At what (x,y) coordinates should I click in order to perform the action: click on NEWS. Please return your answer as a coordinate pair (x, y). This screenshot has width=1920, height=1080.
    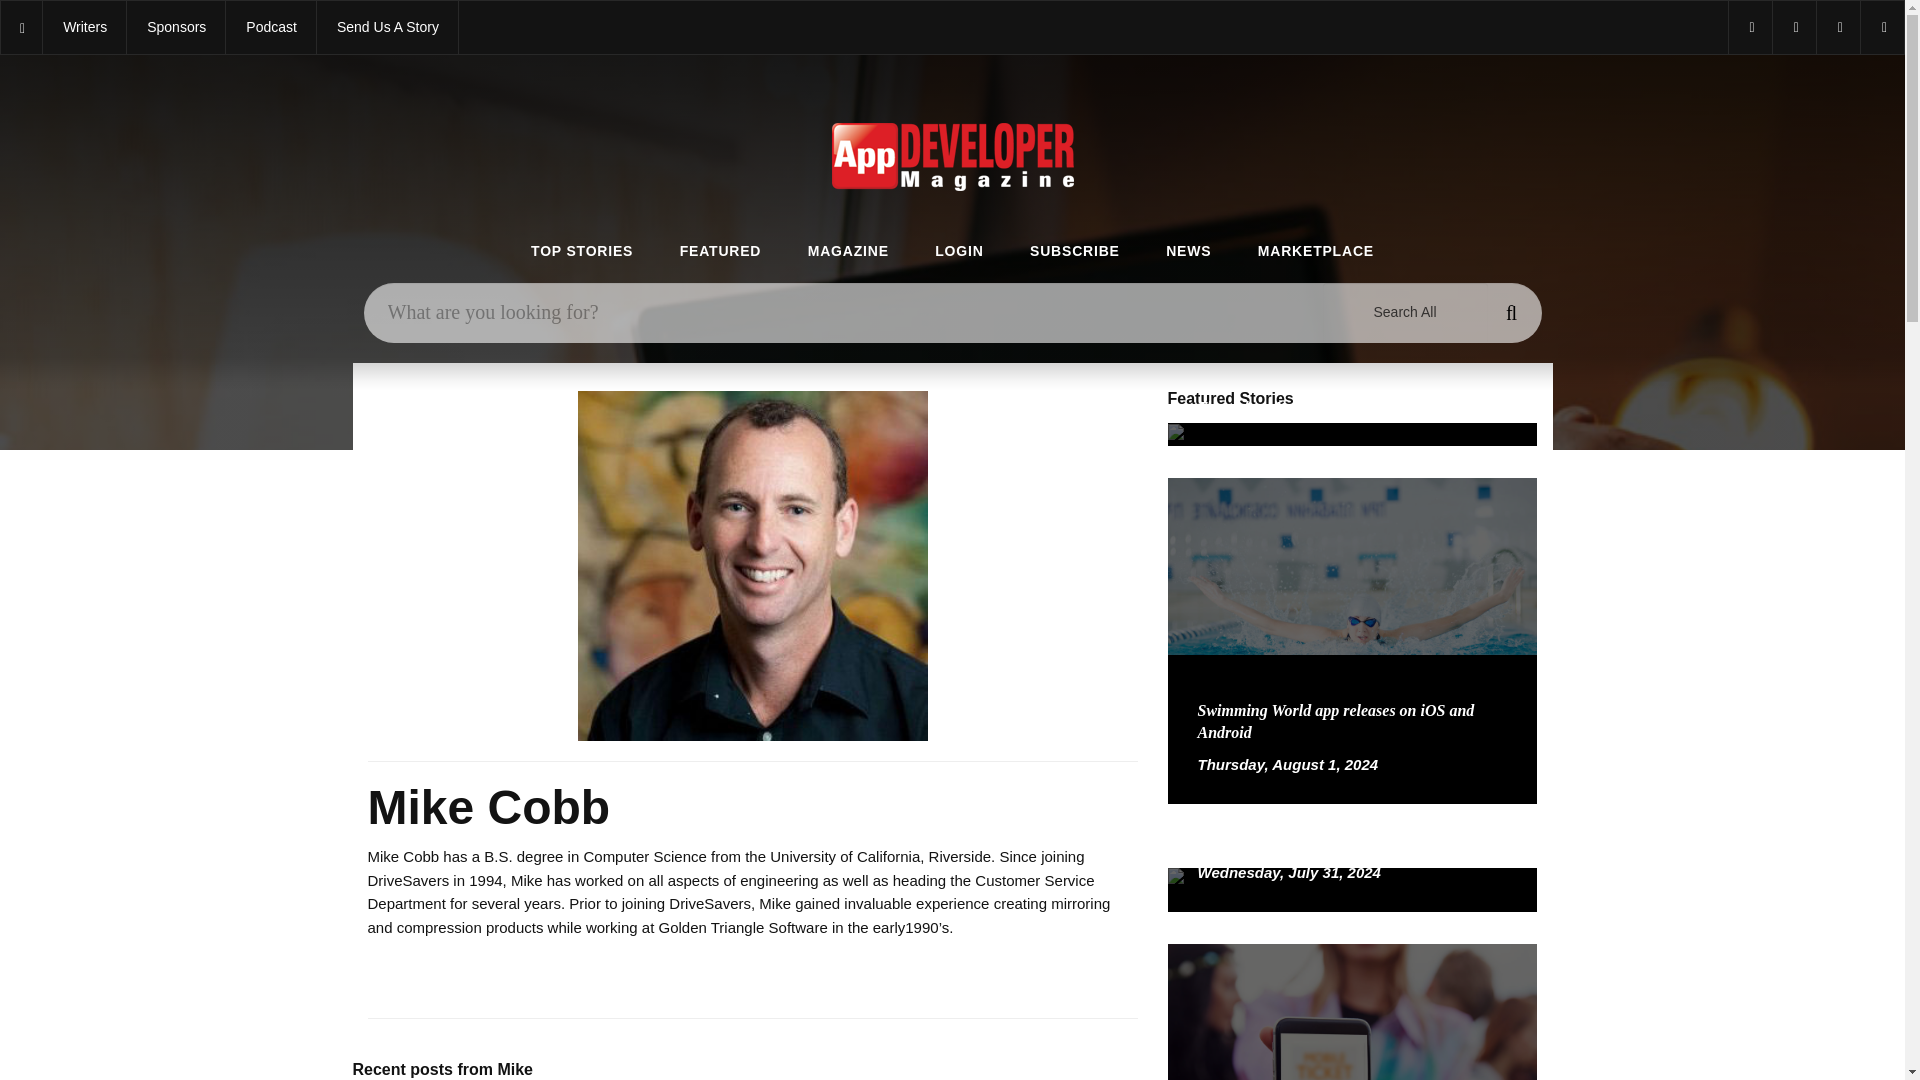
    Looking at the image, I should click on (1188, 252).